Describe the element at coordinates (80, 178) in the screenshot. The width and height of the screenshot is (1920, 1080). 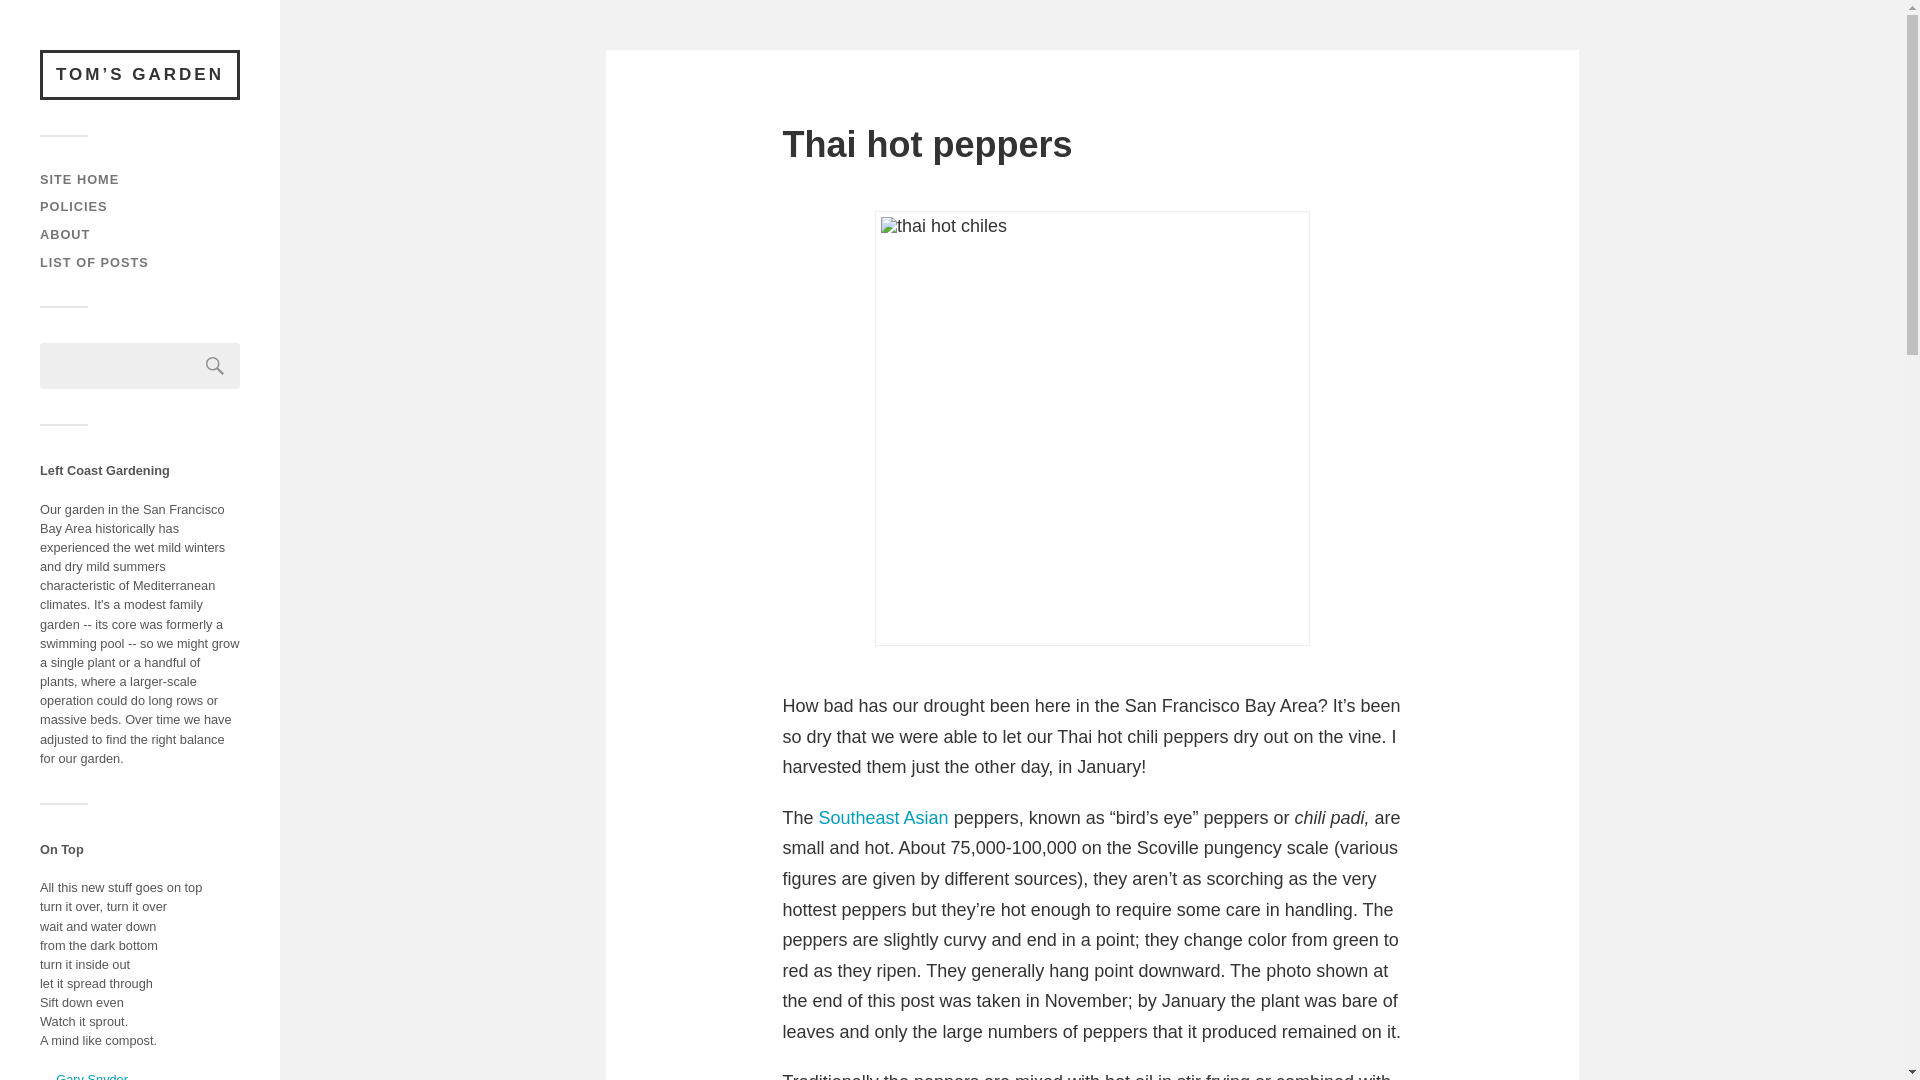
I see `SITE HOME` at that location.